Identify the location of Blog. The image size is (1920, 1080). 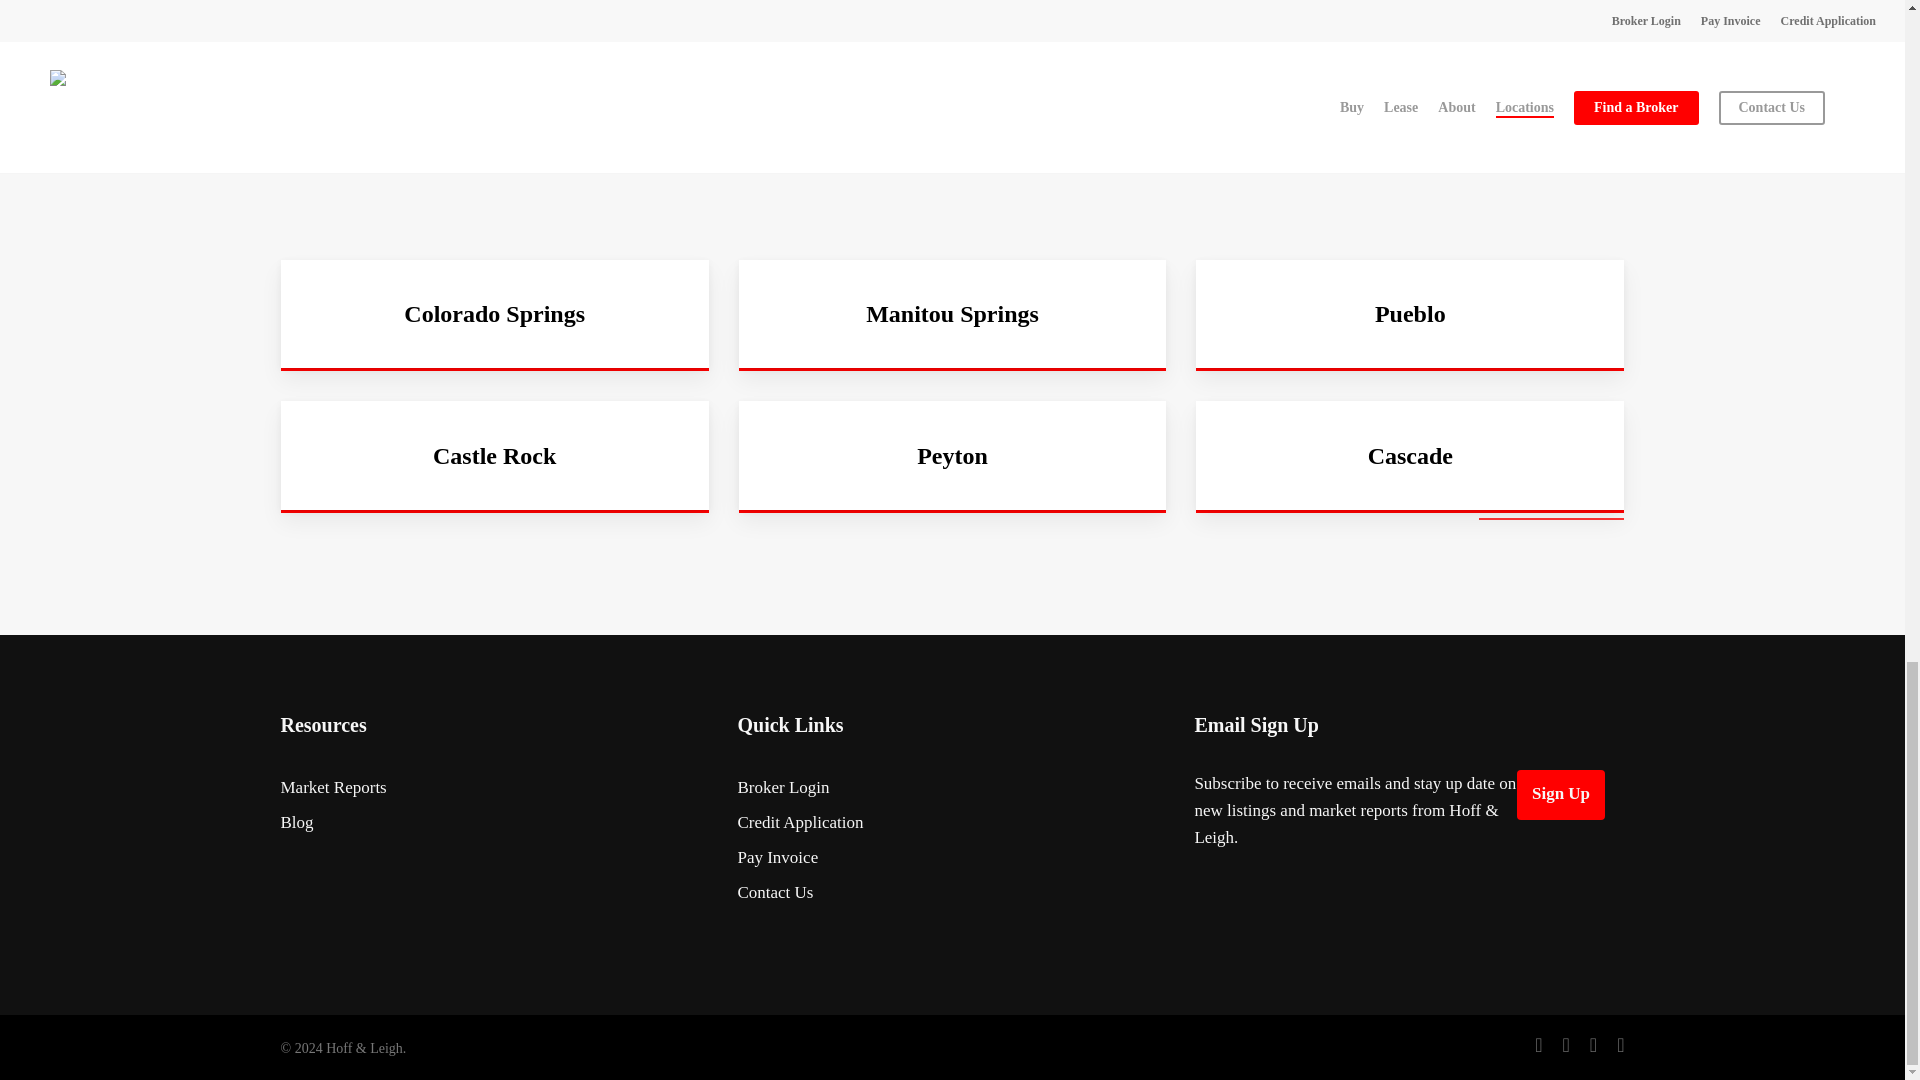
(495, 822).